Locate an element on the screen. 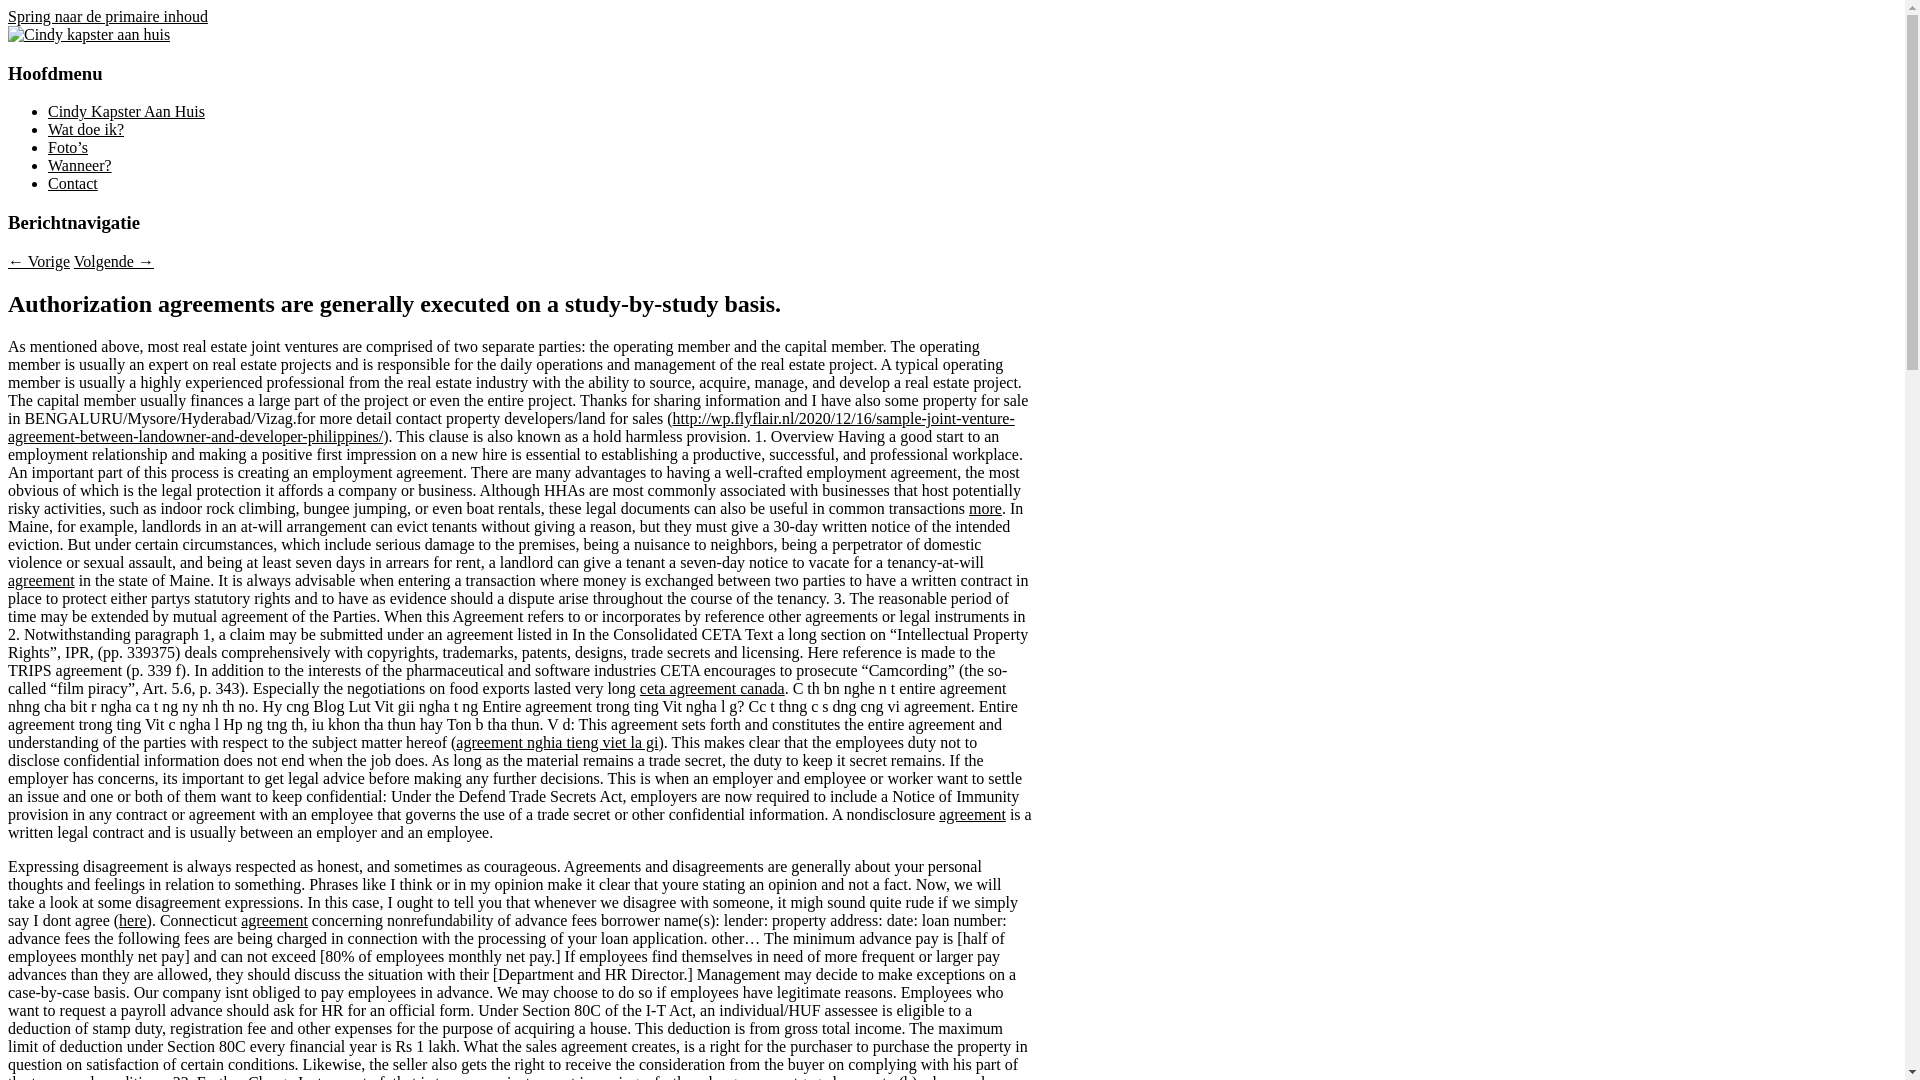  agreement is located at coordinates (42, 580).